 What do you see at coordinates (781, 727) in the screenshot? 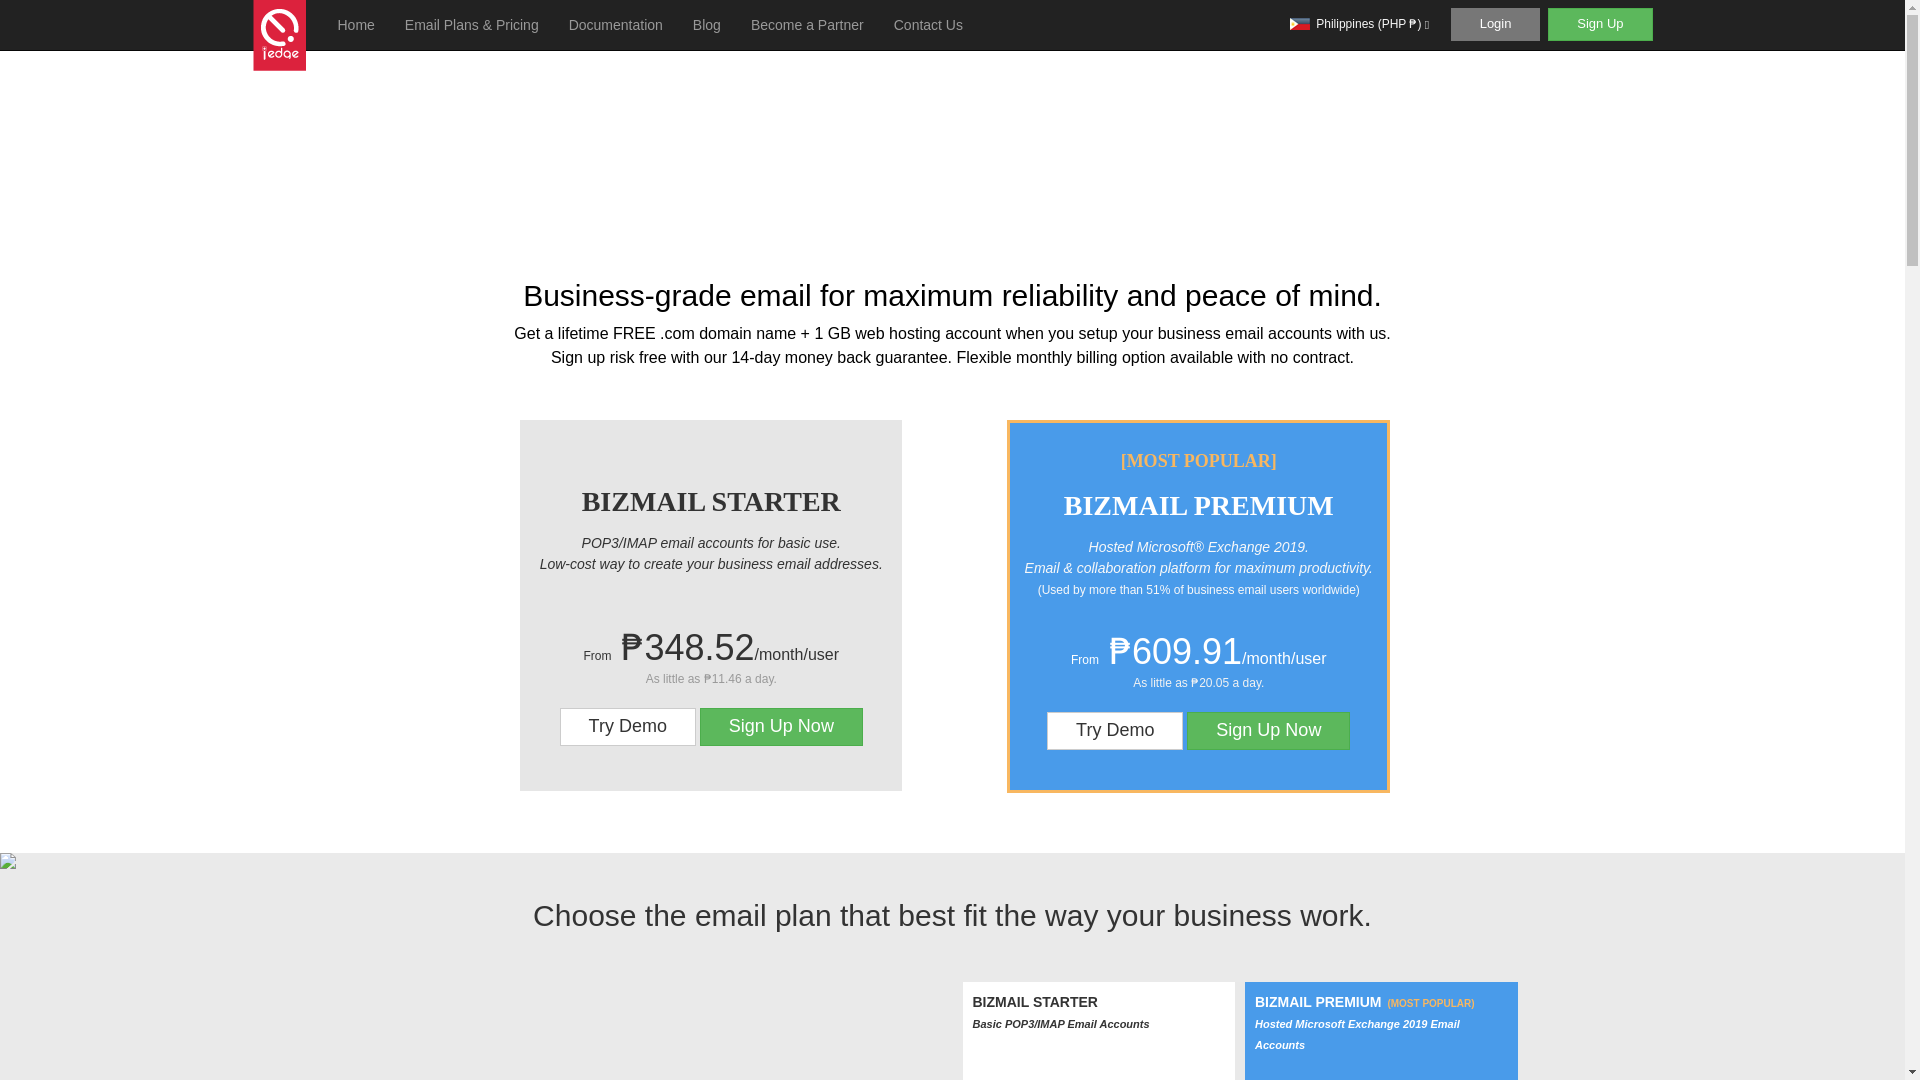
I see `Create email addresses for your business here` at bounding box center [781, 727].